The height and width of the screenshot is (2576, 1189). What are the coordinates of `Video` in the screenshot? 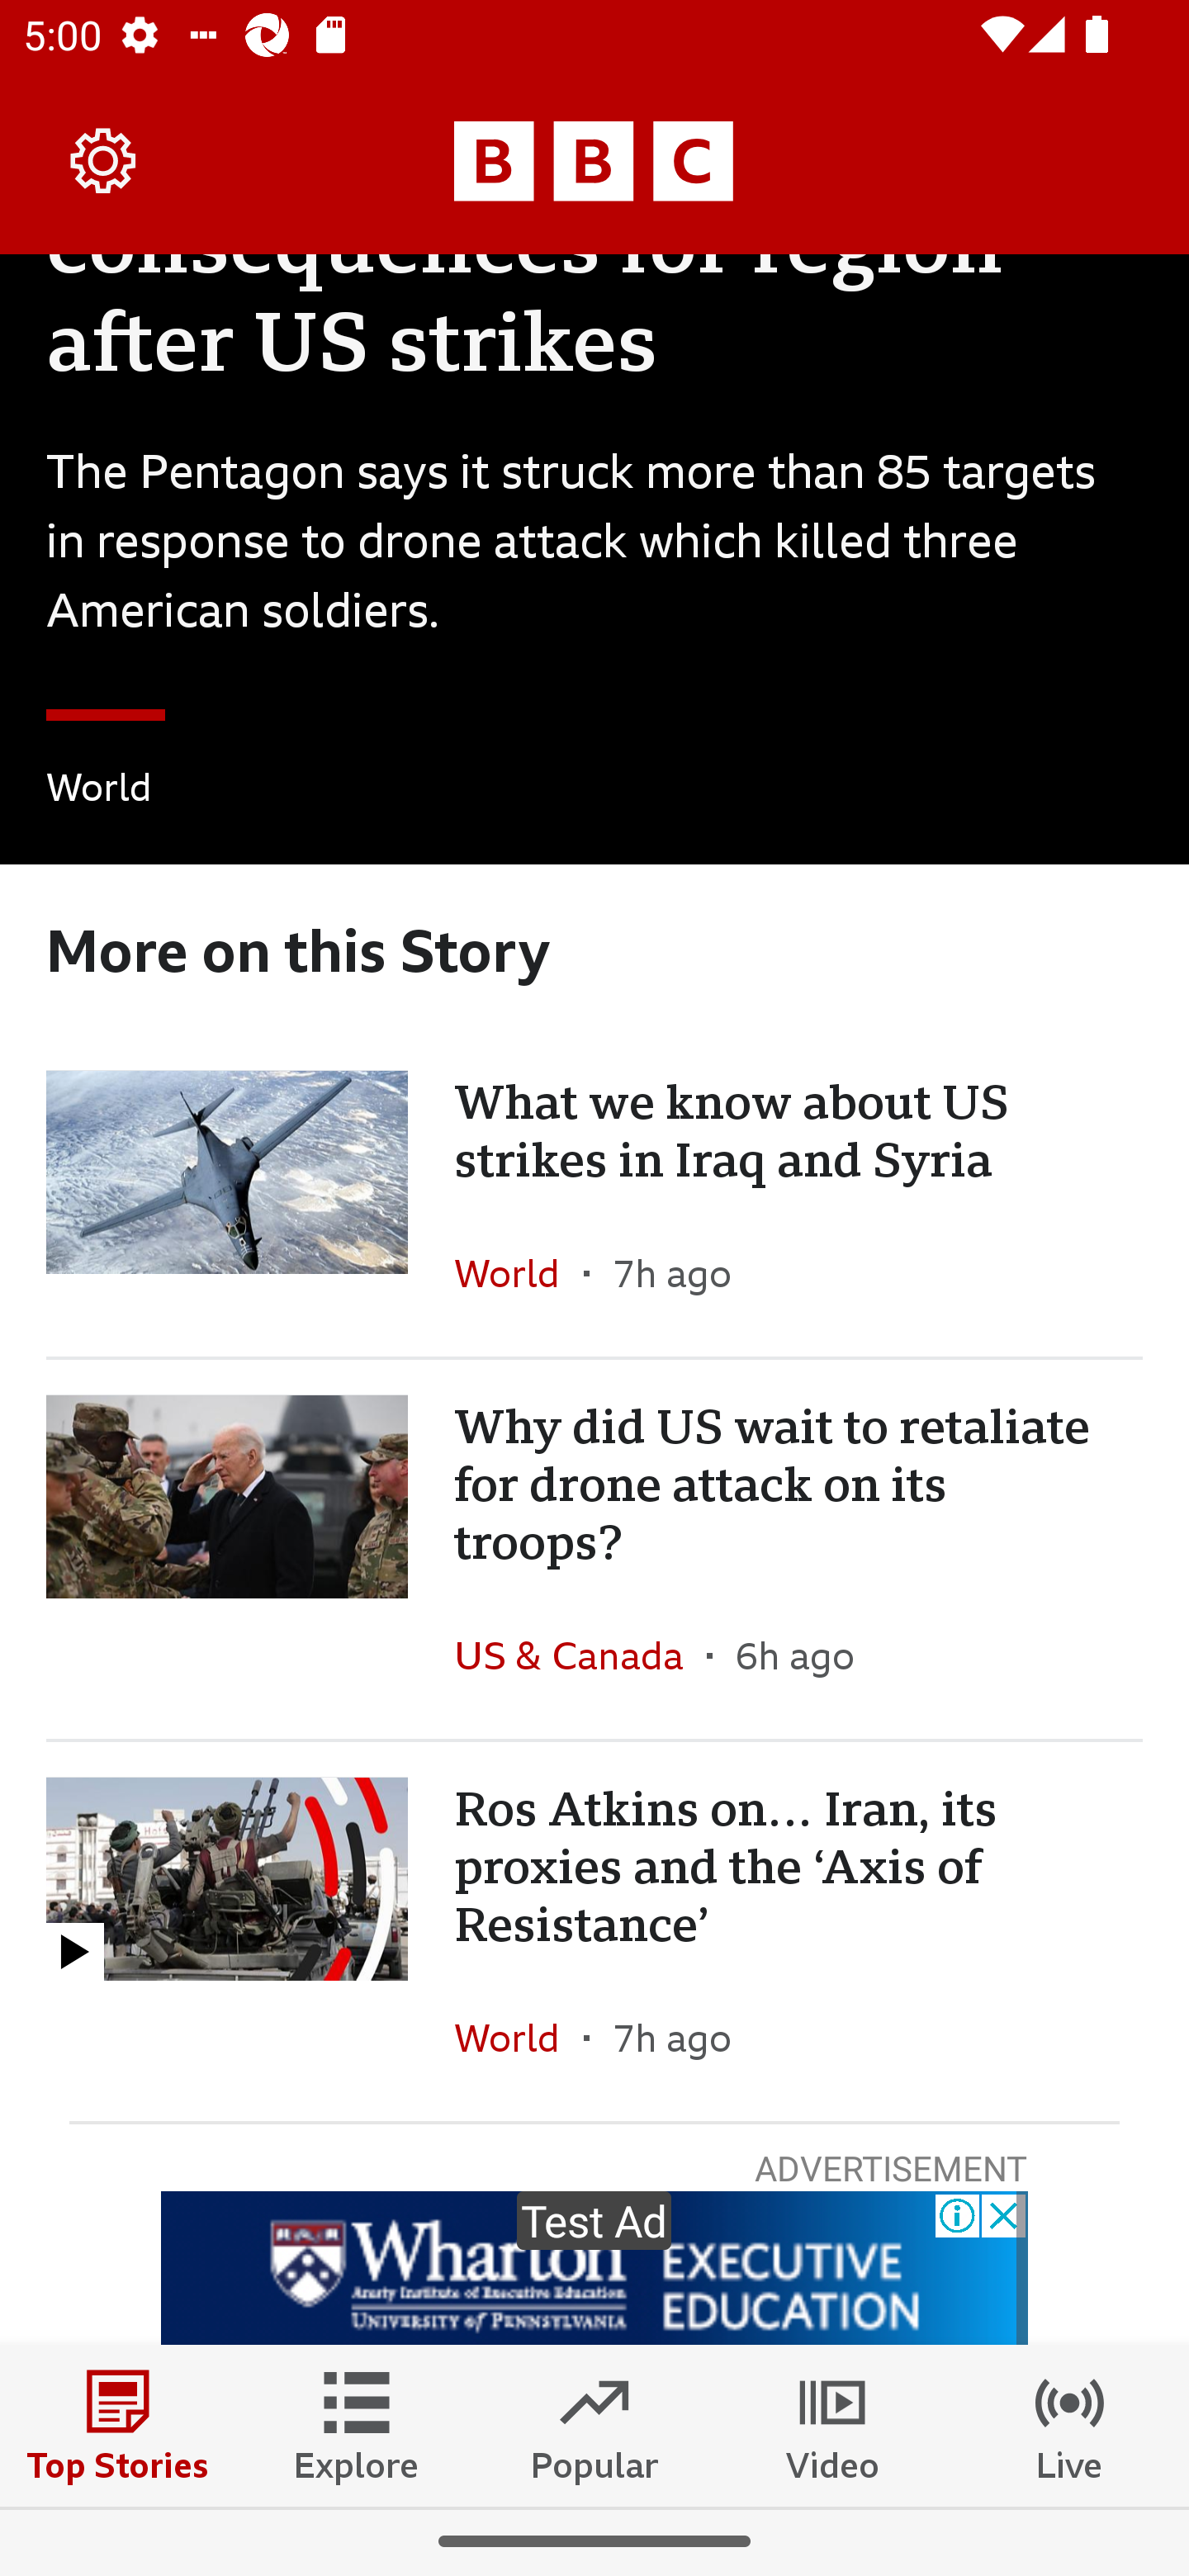 It's located at (832, 2425).